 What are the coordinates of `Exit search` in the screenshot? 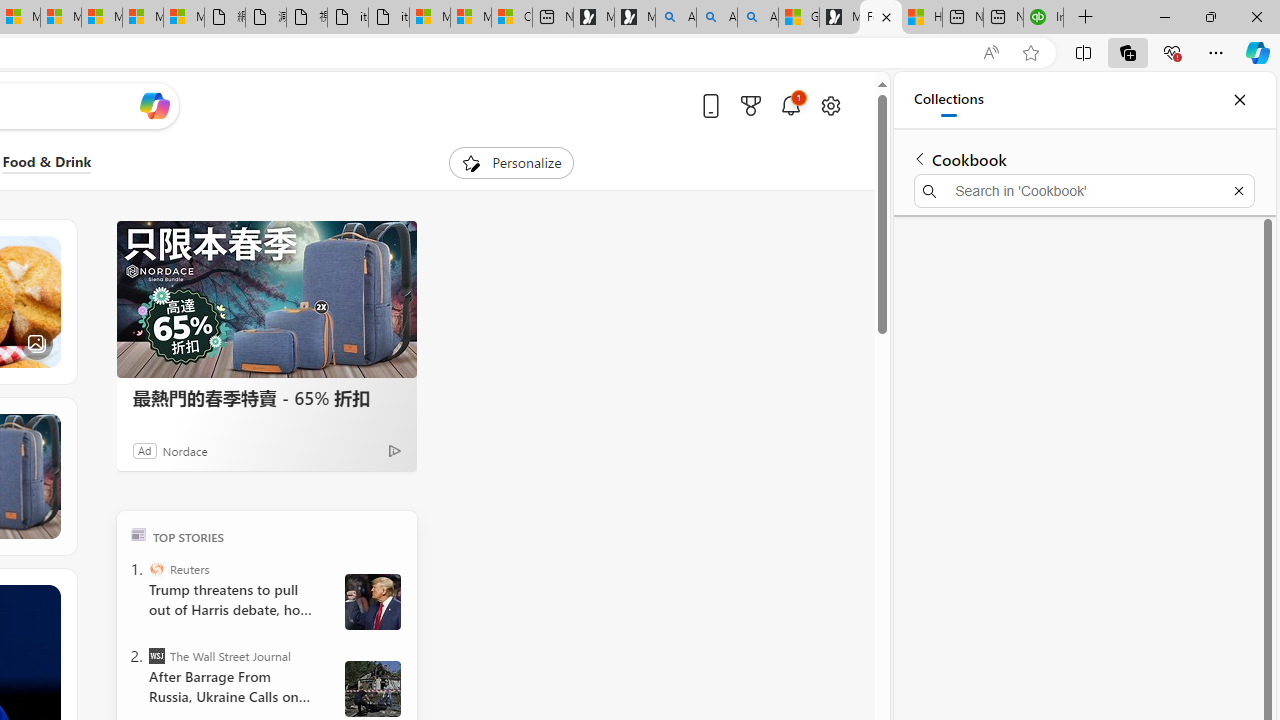 It's located at (1238, 190).